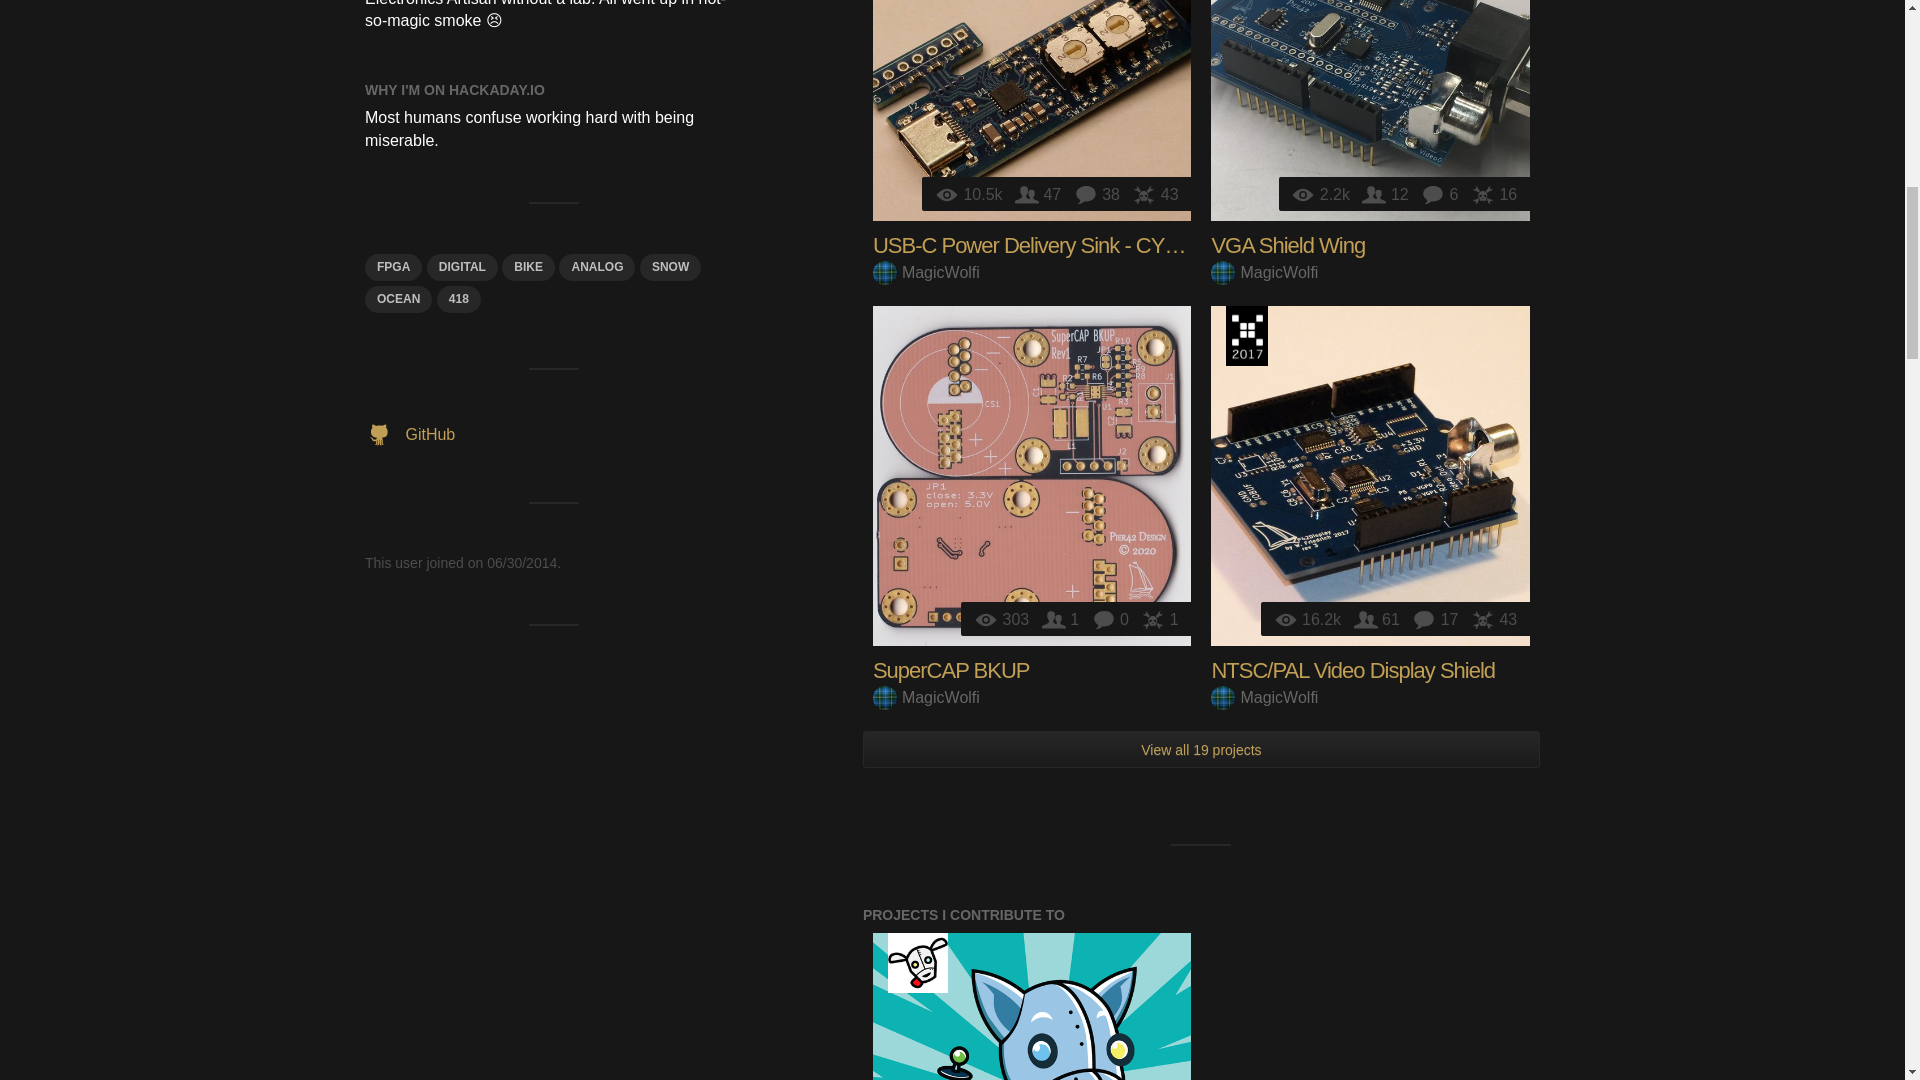  I want to click on FPGA, so click(393, 266).